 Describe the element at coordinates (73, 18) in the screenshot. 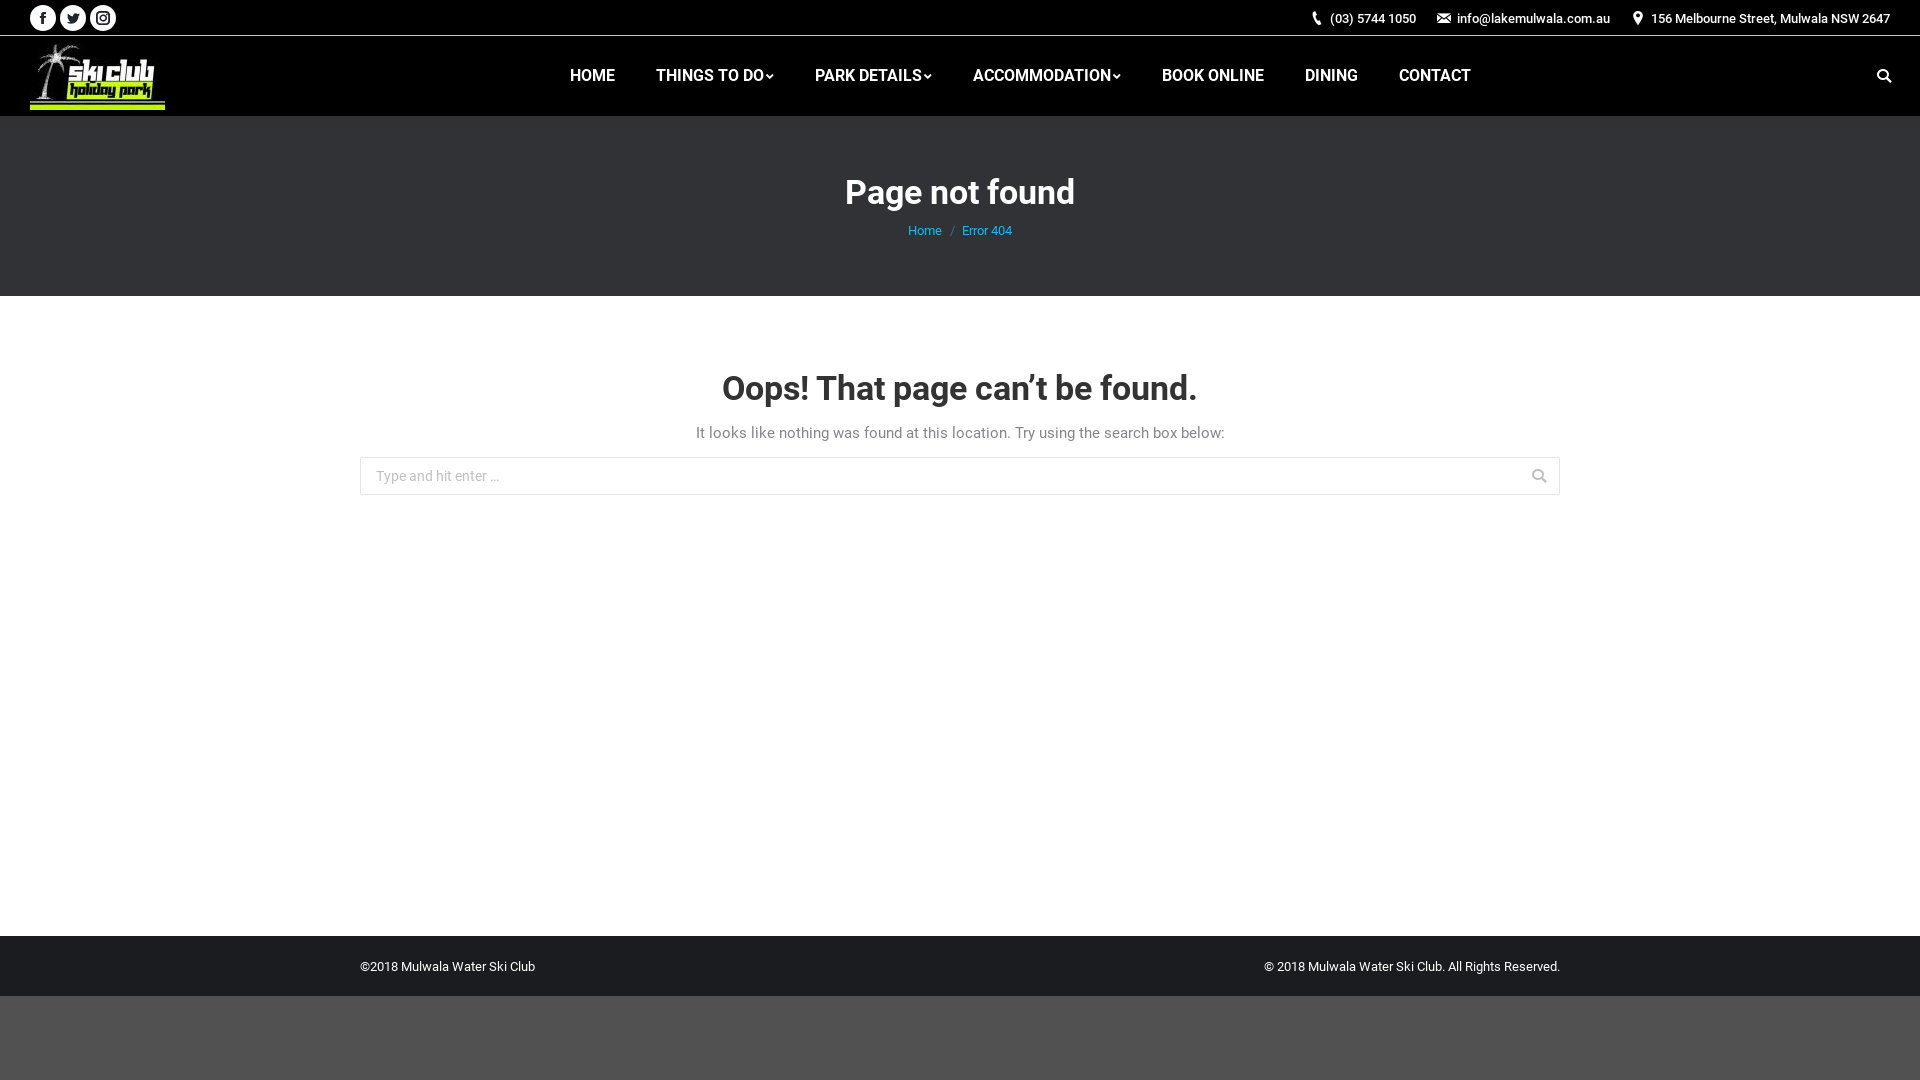

I see `Twitter` at that location.